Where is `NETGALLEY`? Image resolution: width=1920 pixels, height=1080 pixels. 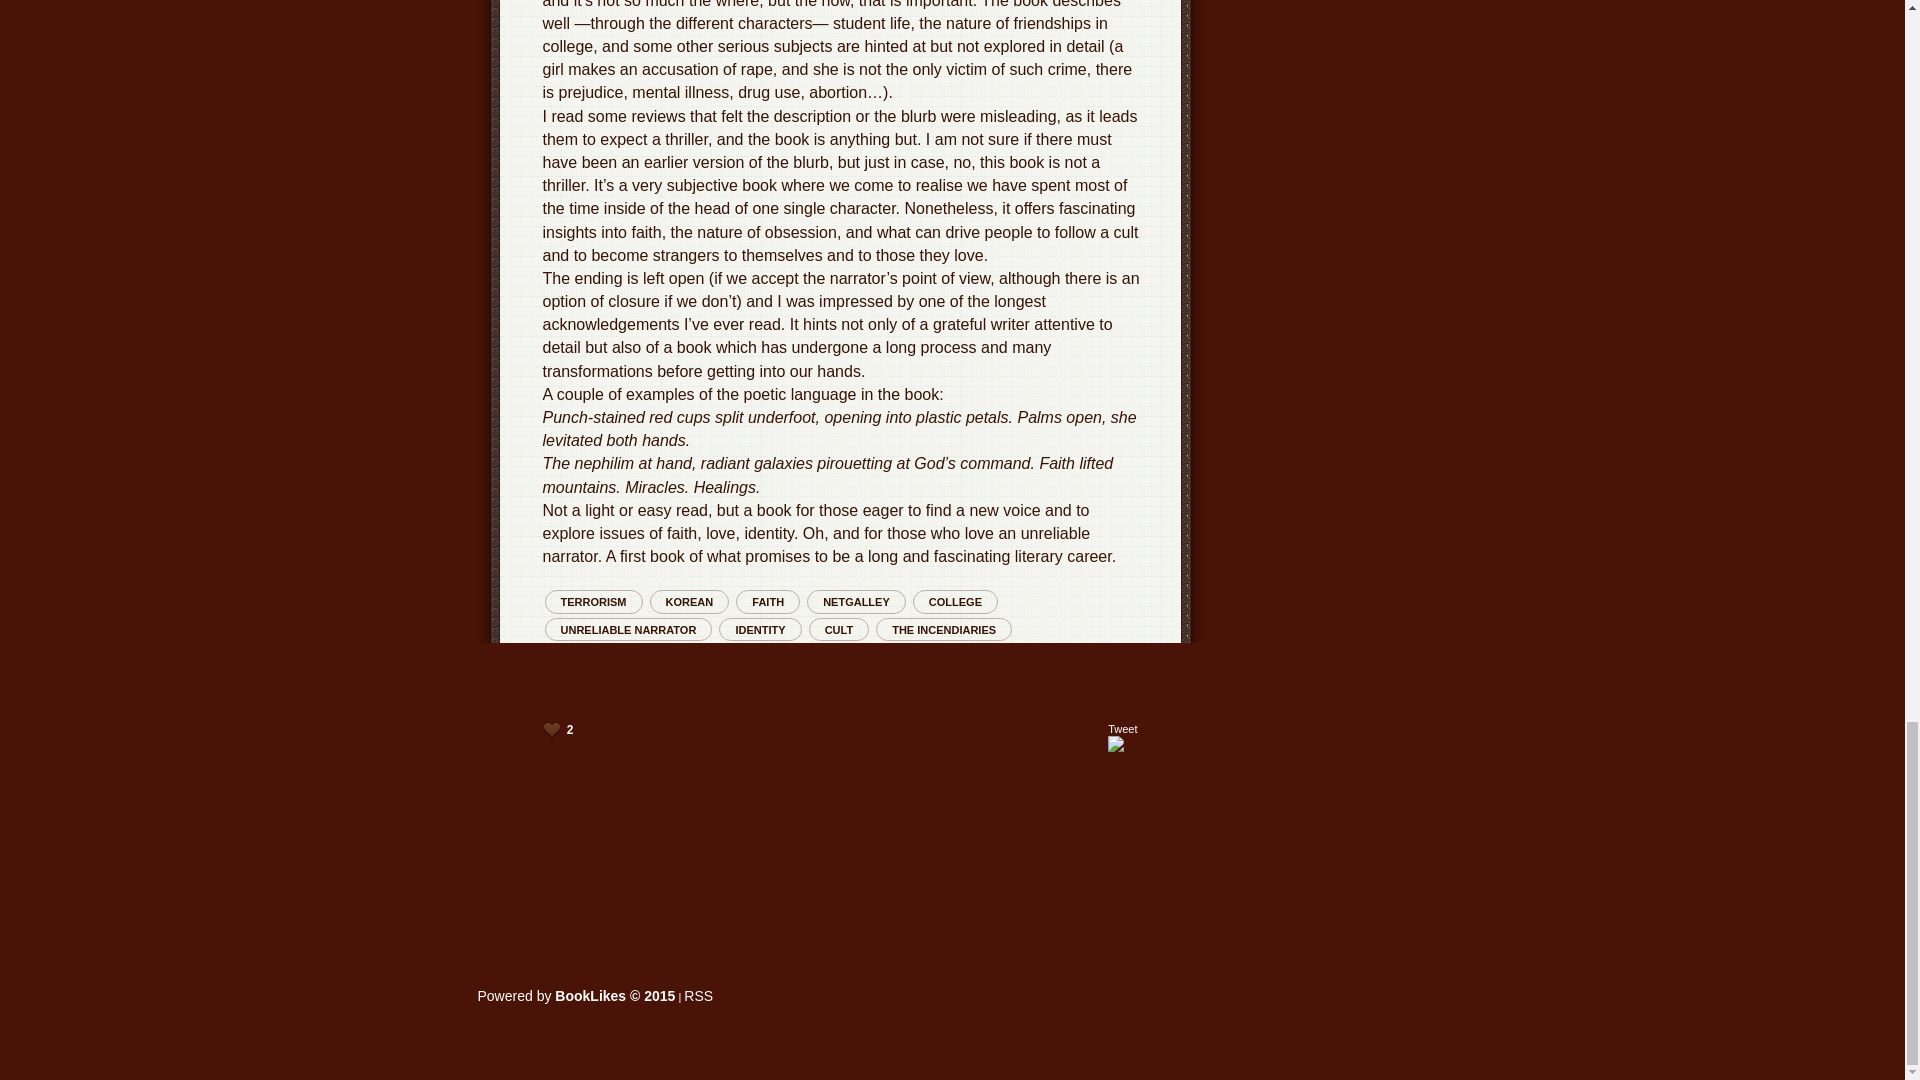
NETGALLEY is located at coordinates (856, 601).